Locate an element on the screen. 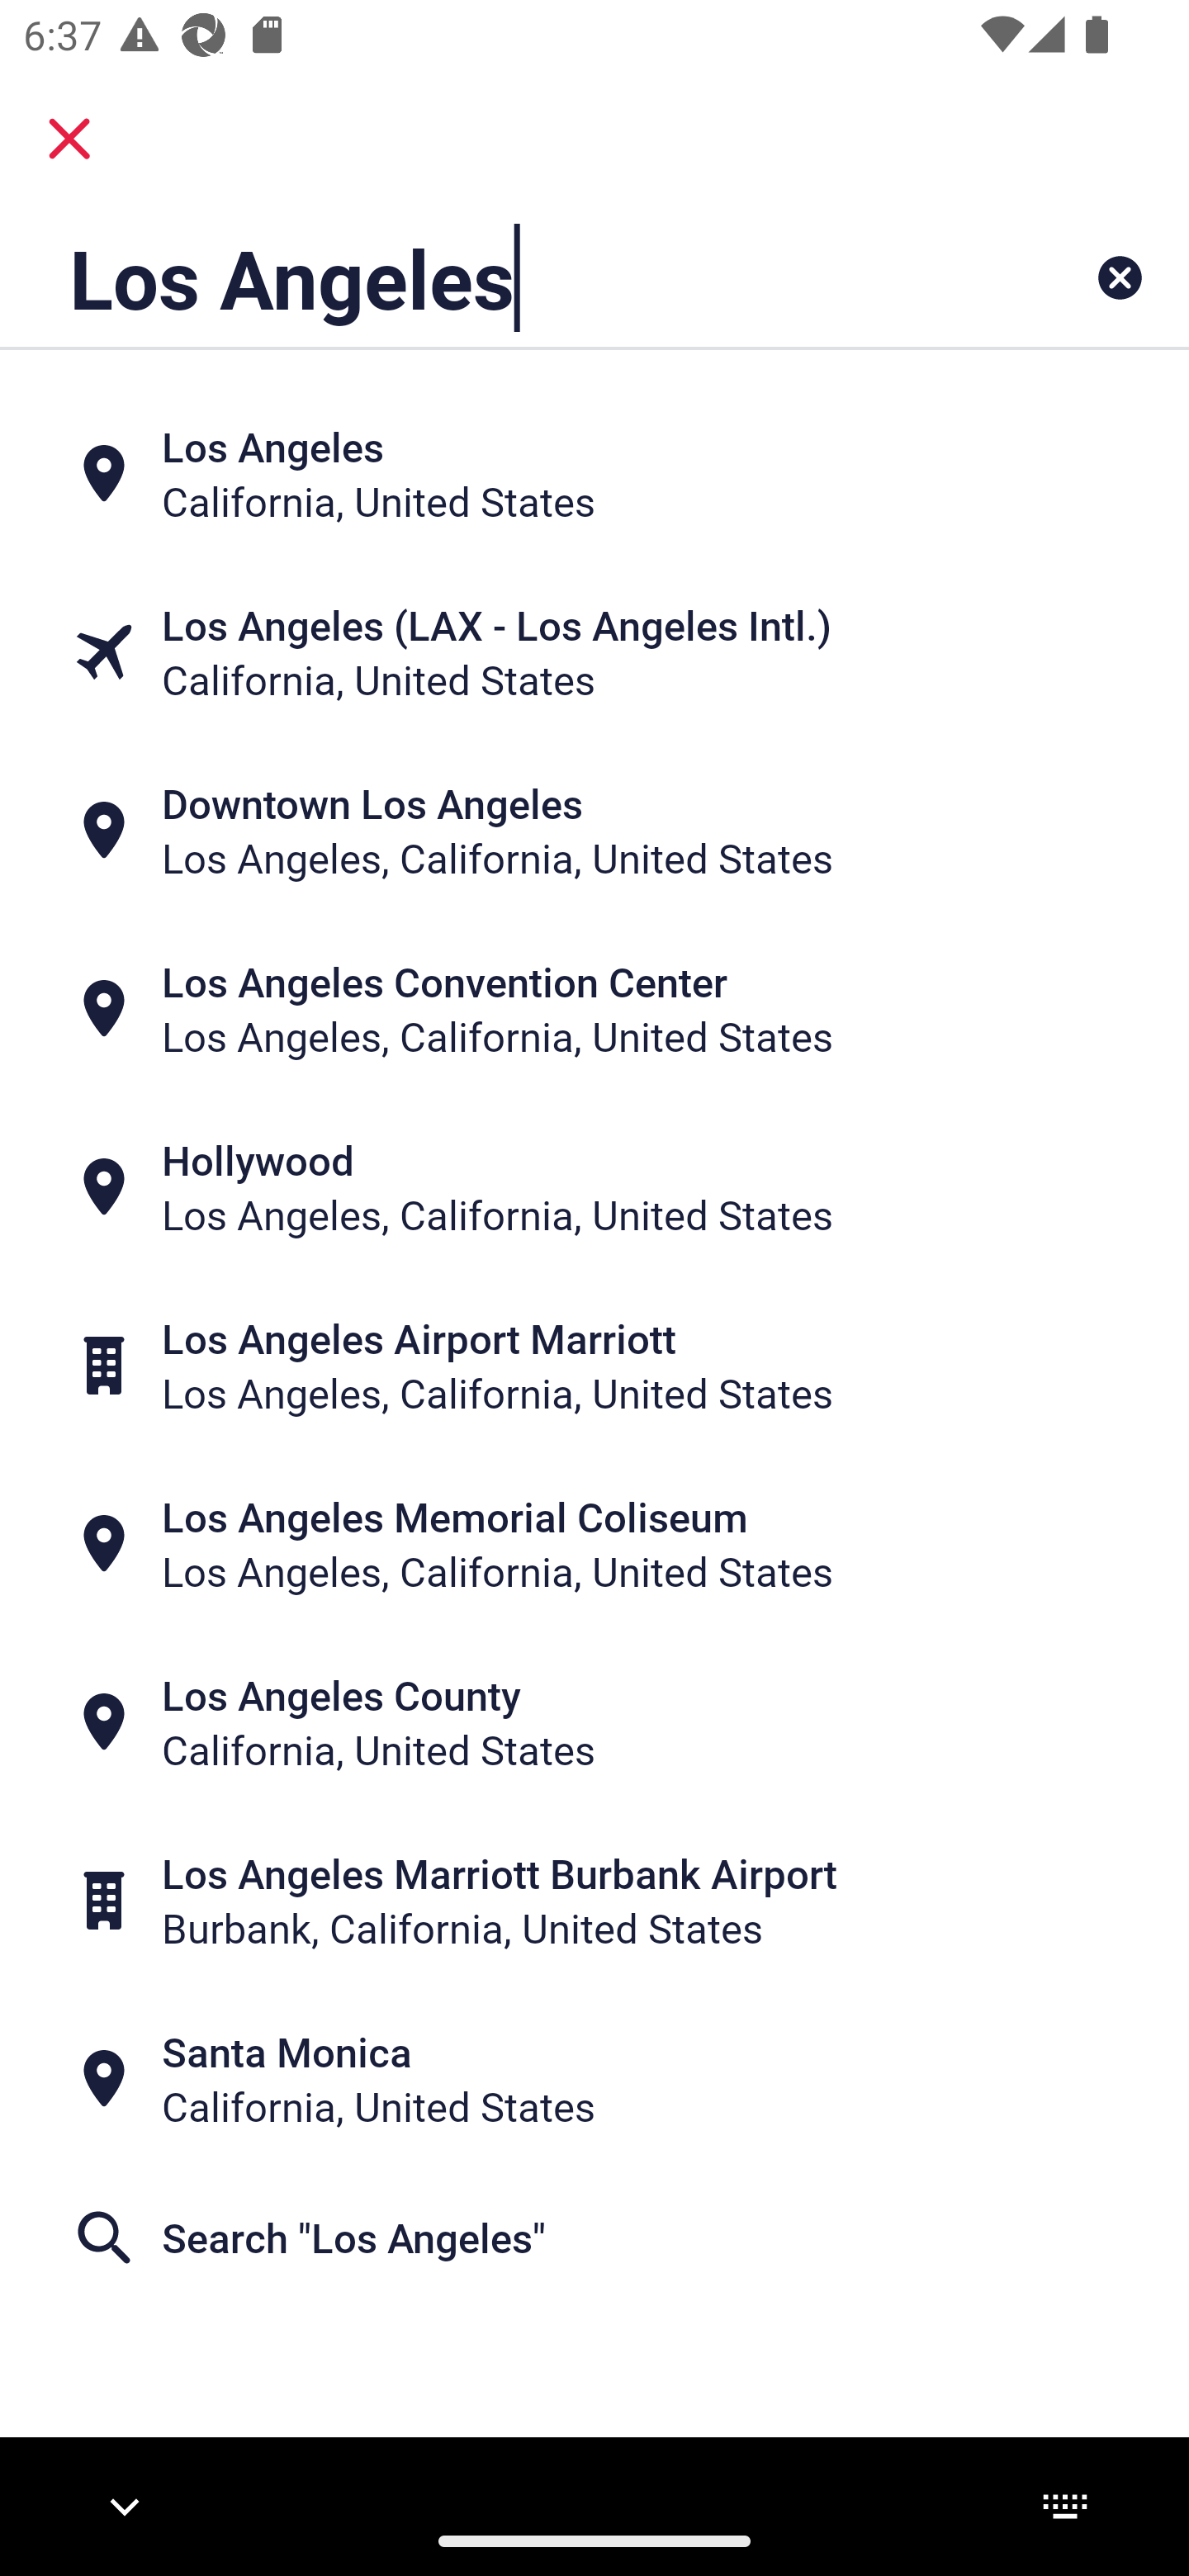 The image size is (1189, 2576). Los Angeles County California, United States is located at coordinates (594, 1722).